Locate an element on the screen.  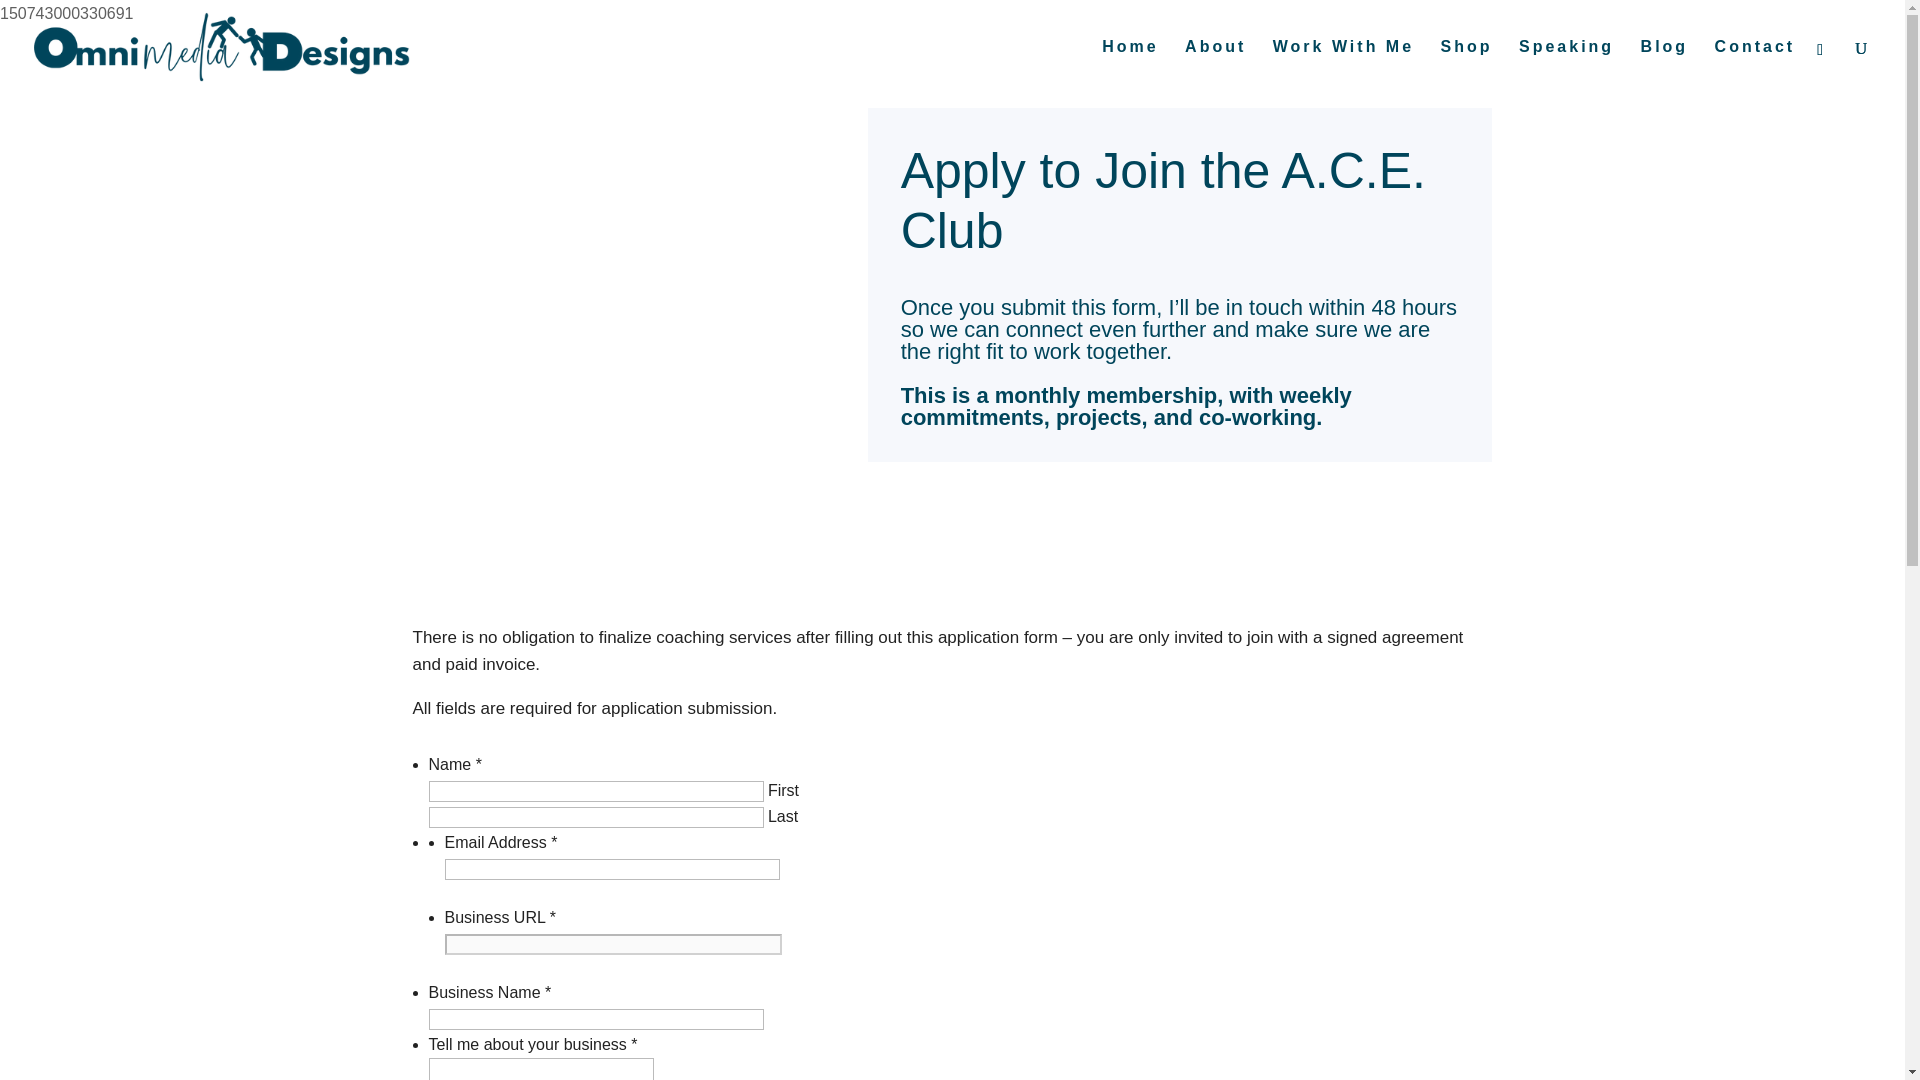
Home is located at coordinates (1130, 66).